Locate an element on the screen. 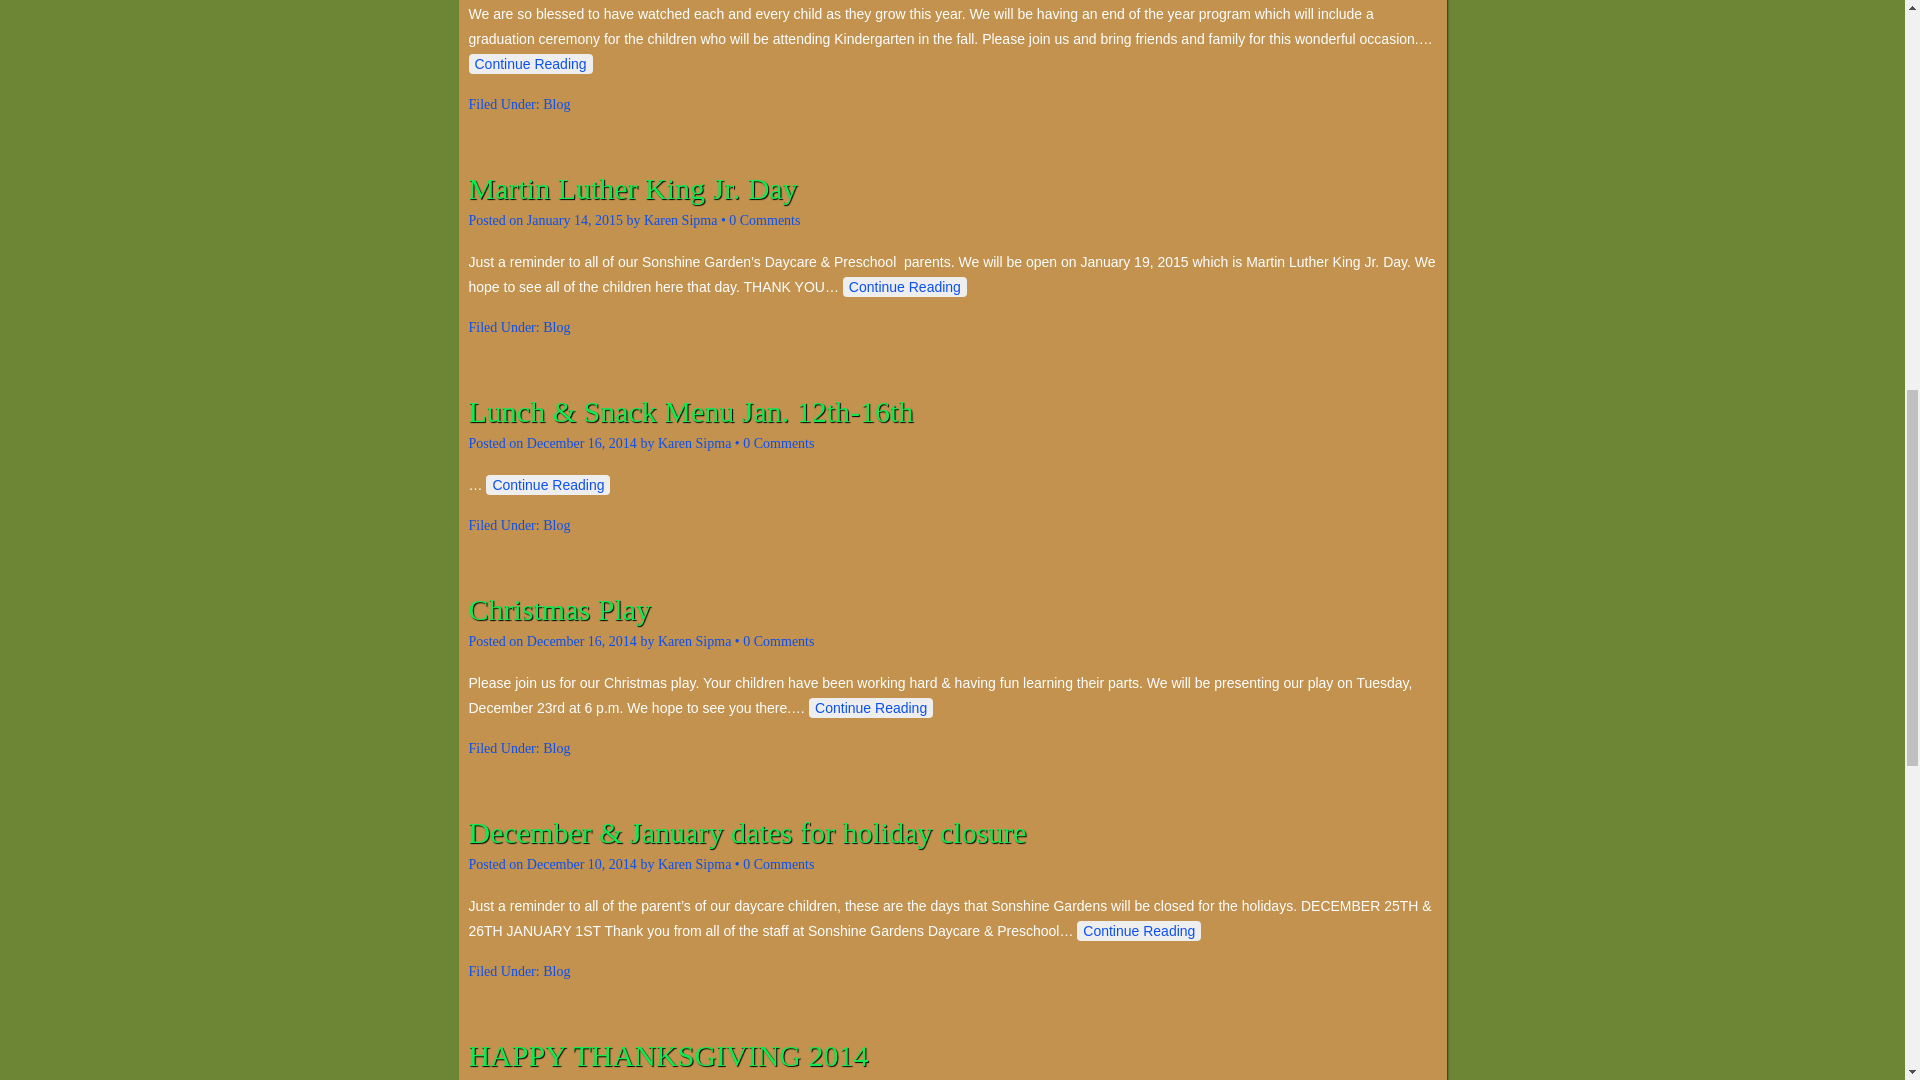  Christmas Play is located at coordinates (559, 609).